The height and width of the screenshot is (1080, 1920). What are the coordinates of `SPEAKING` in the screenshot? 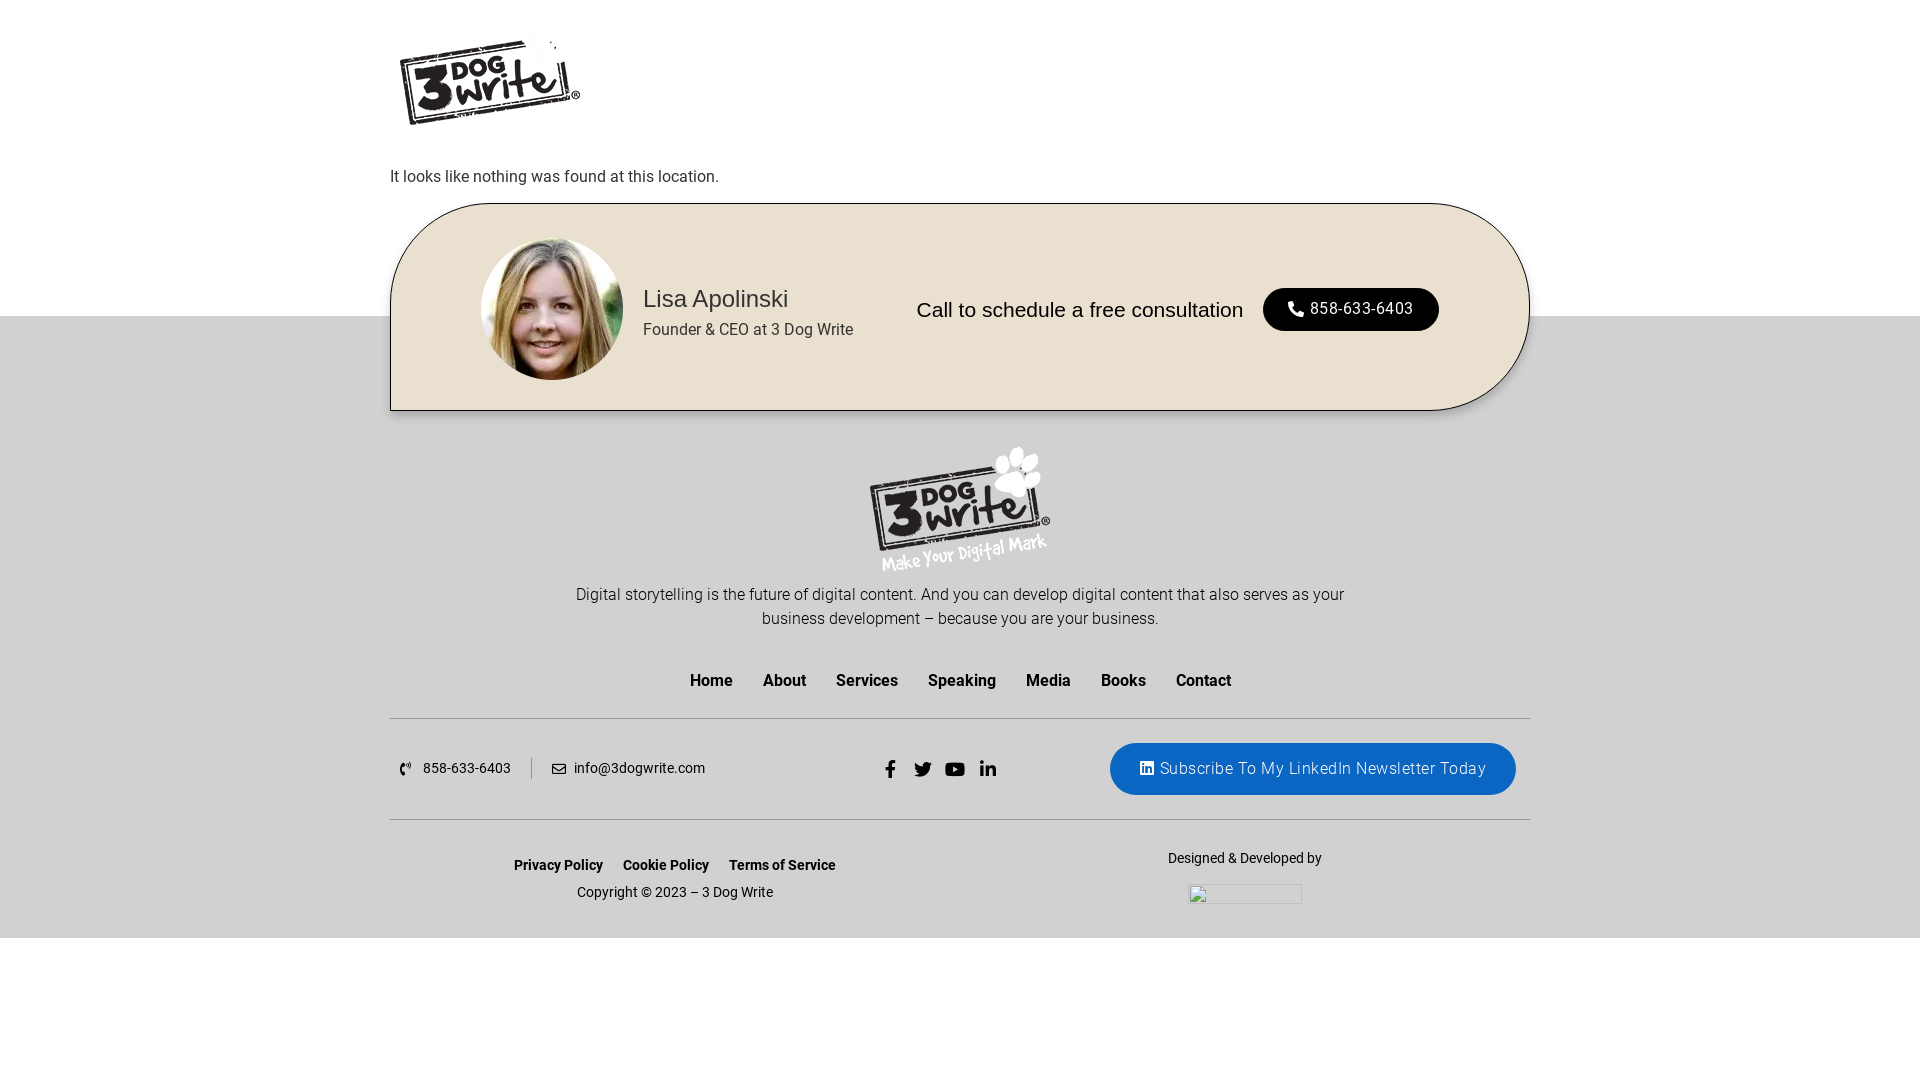 It's located at (1204, 83).